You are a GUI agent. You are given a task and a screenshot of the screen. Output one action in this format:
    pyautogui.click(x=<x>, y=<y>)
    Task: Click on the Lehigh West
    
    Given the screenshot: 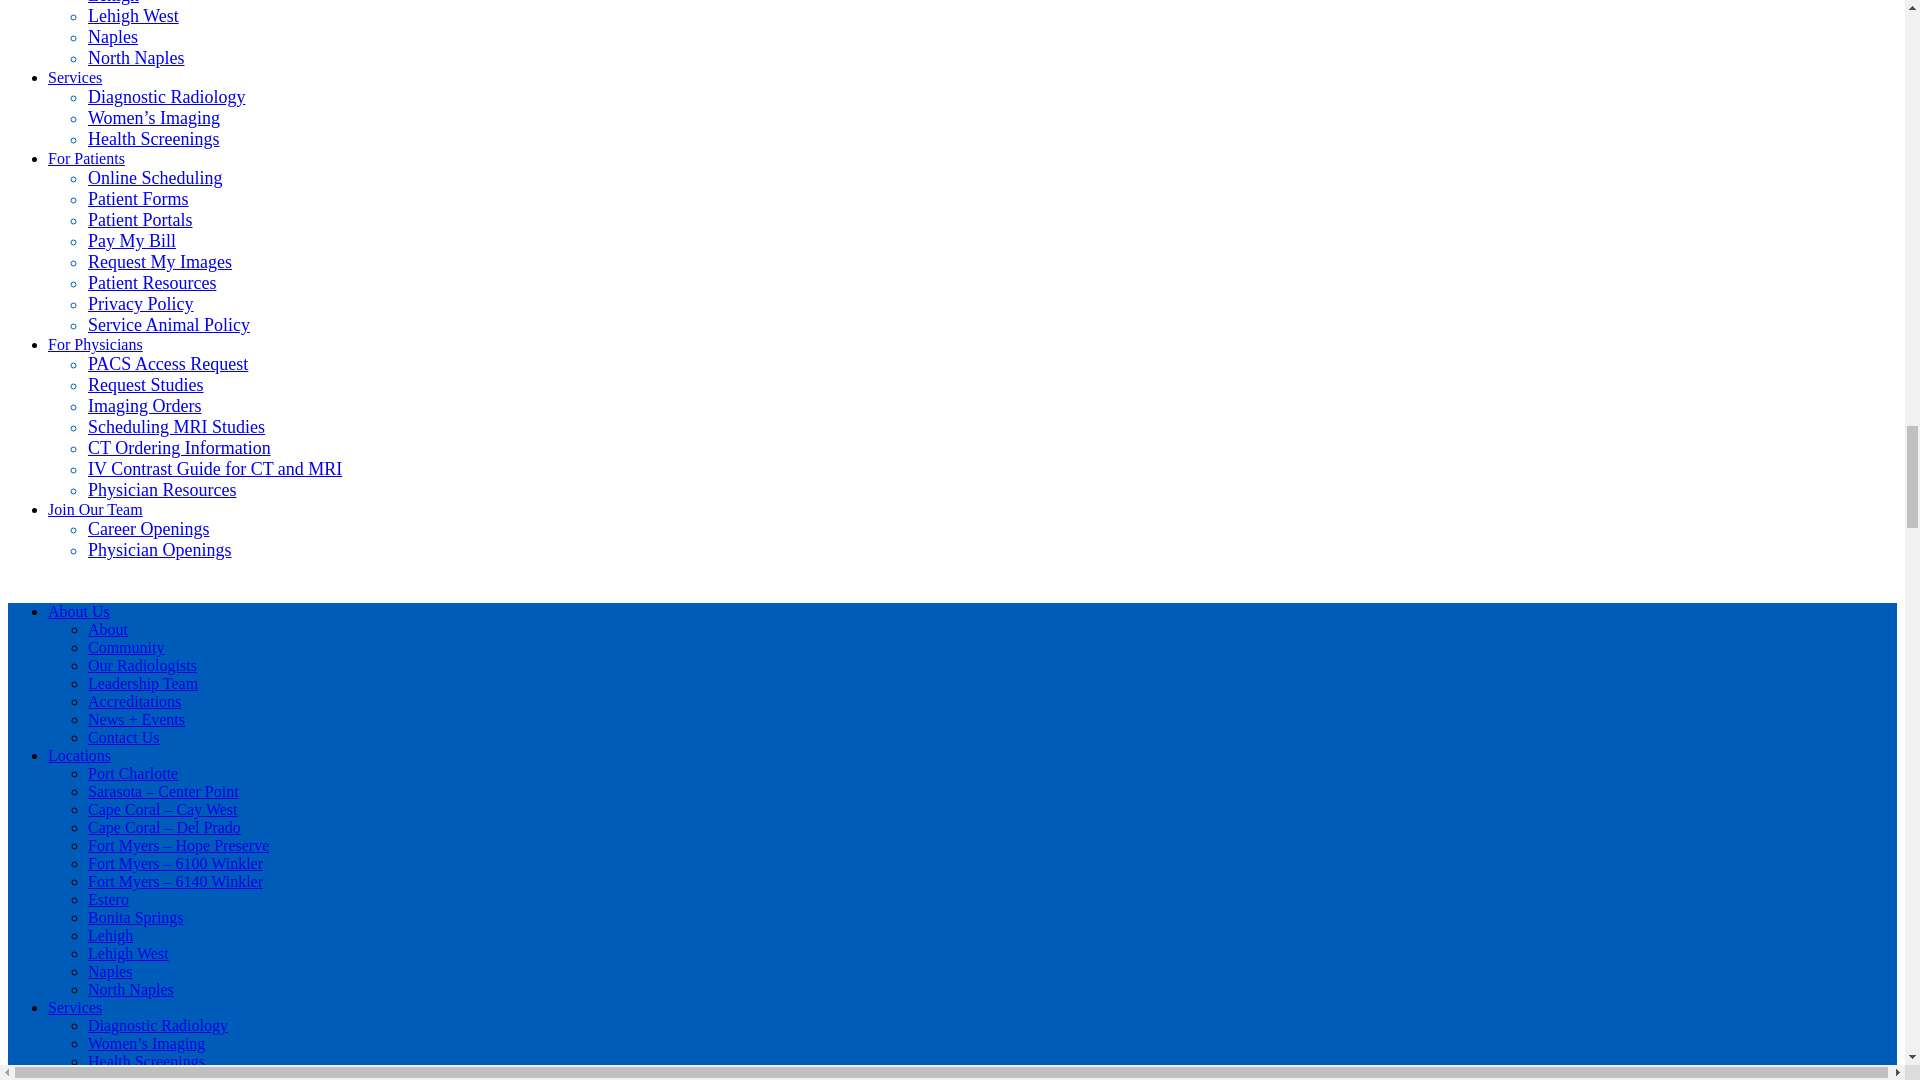 What is the action you would take?
    pyautogui.click(x=133, y=16)
    